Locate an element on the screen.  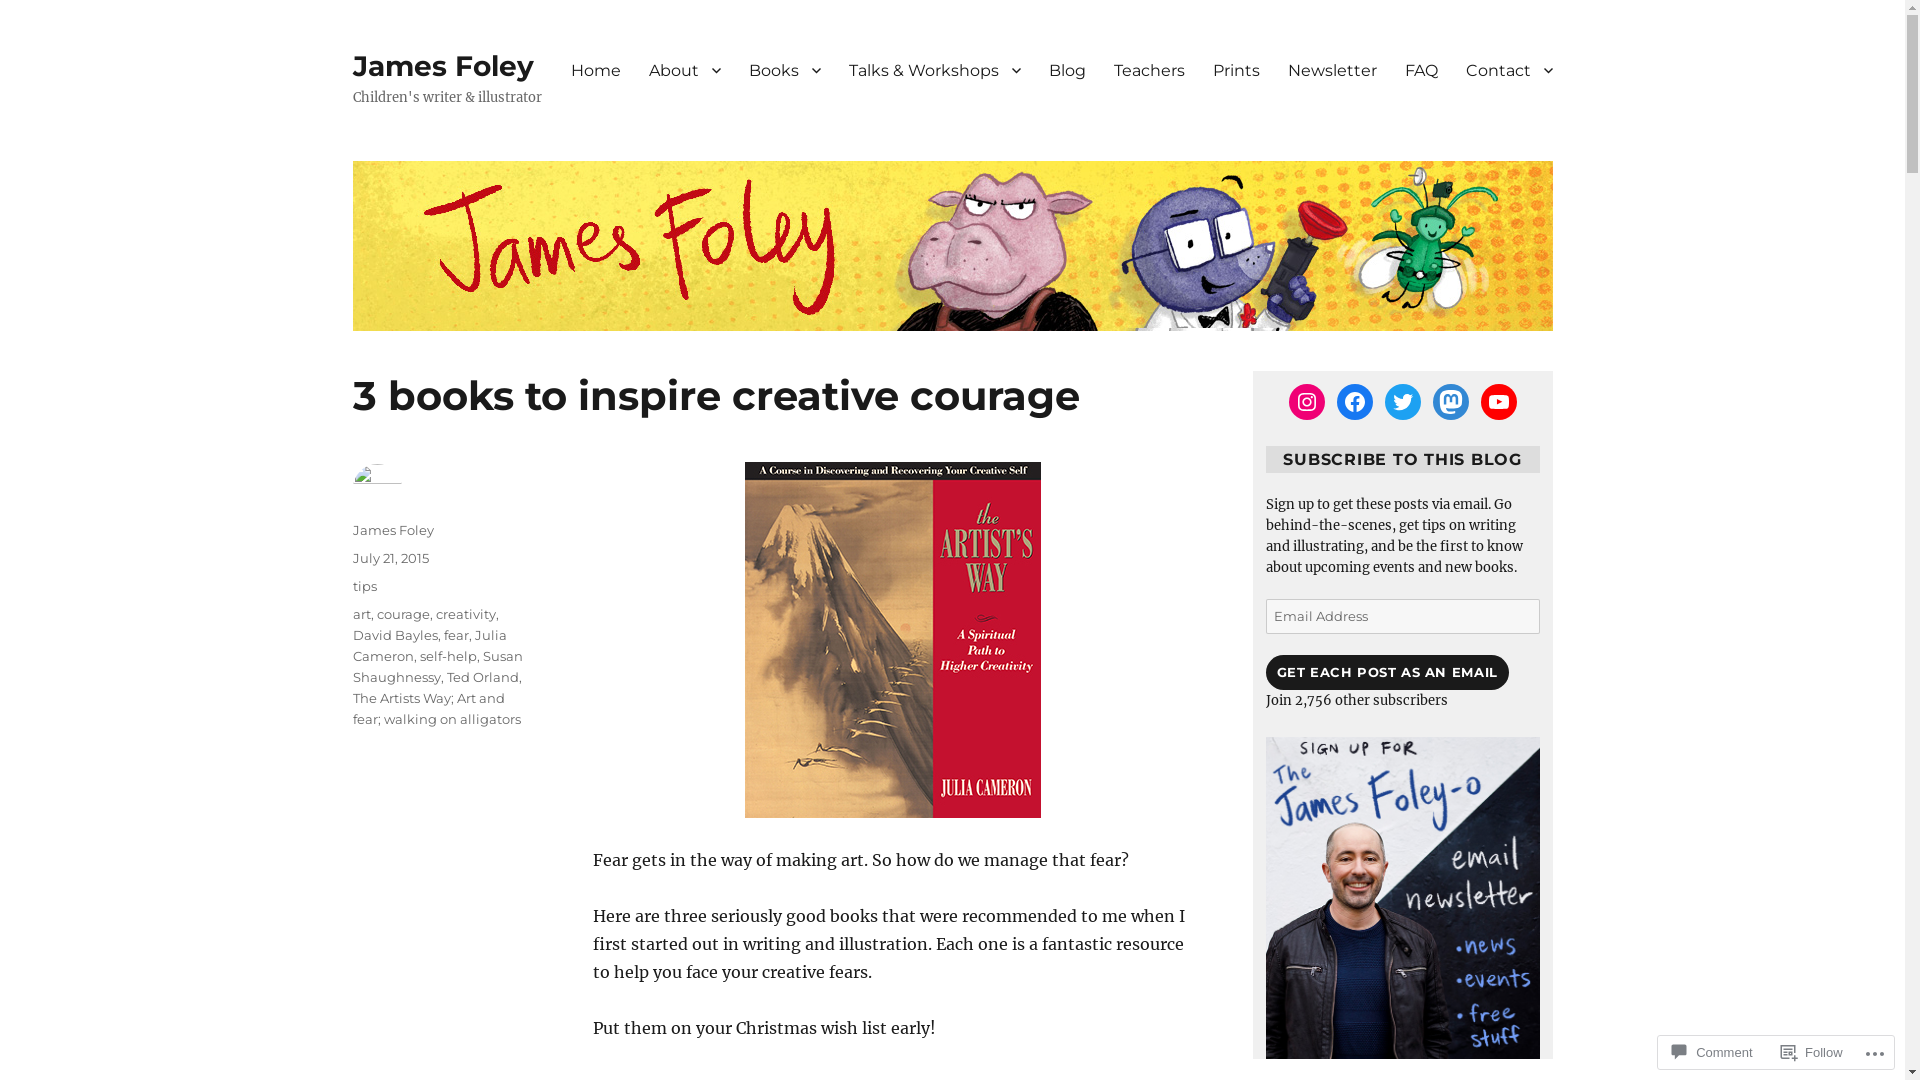
Contact is located at coordinates (1510, 70).